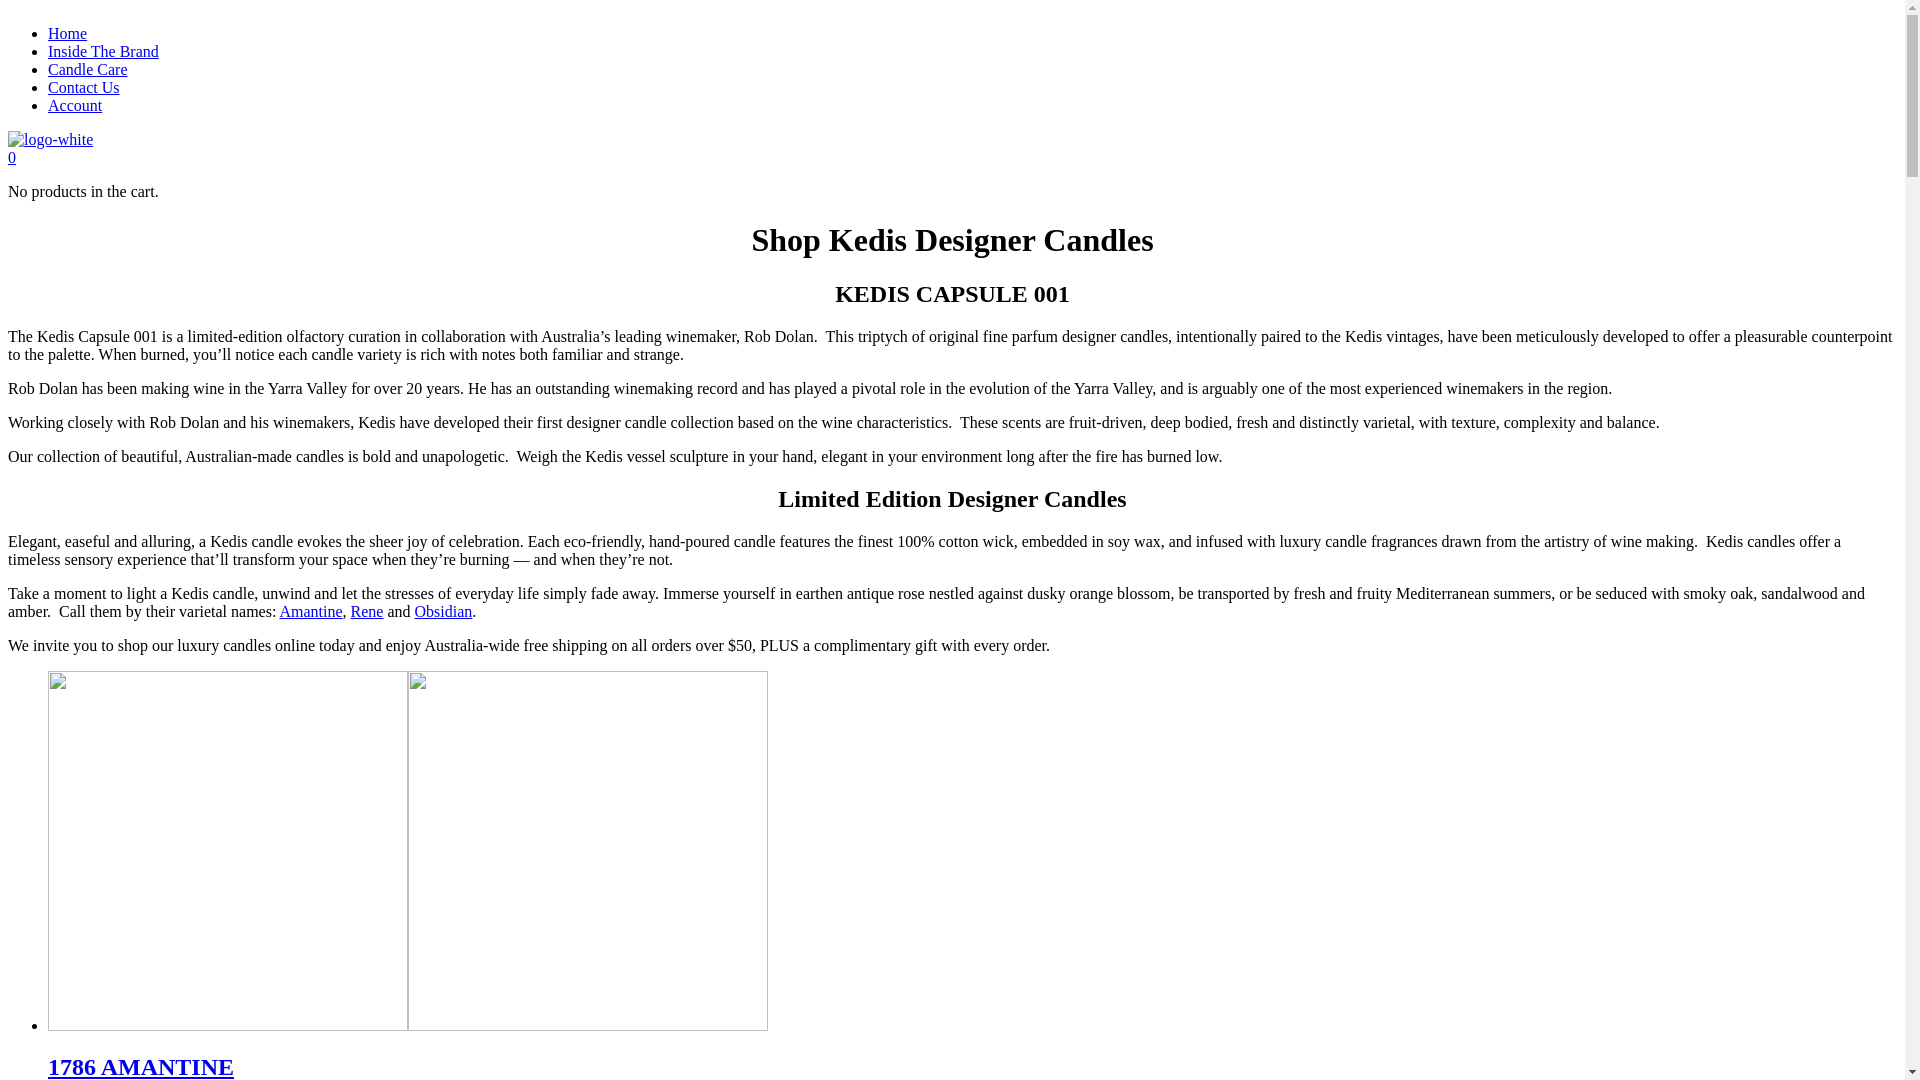 The width and height of the screenshot is (1920, 1080). I want to click on Rene, so click(368, 612).